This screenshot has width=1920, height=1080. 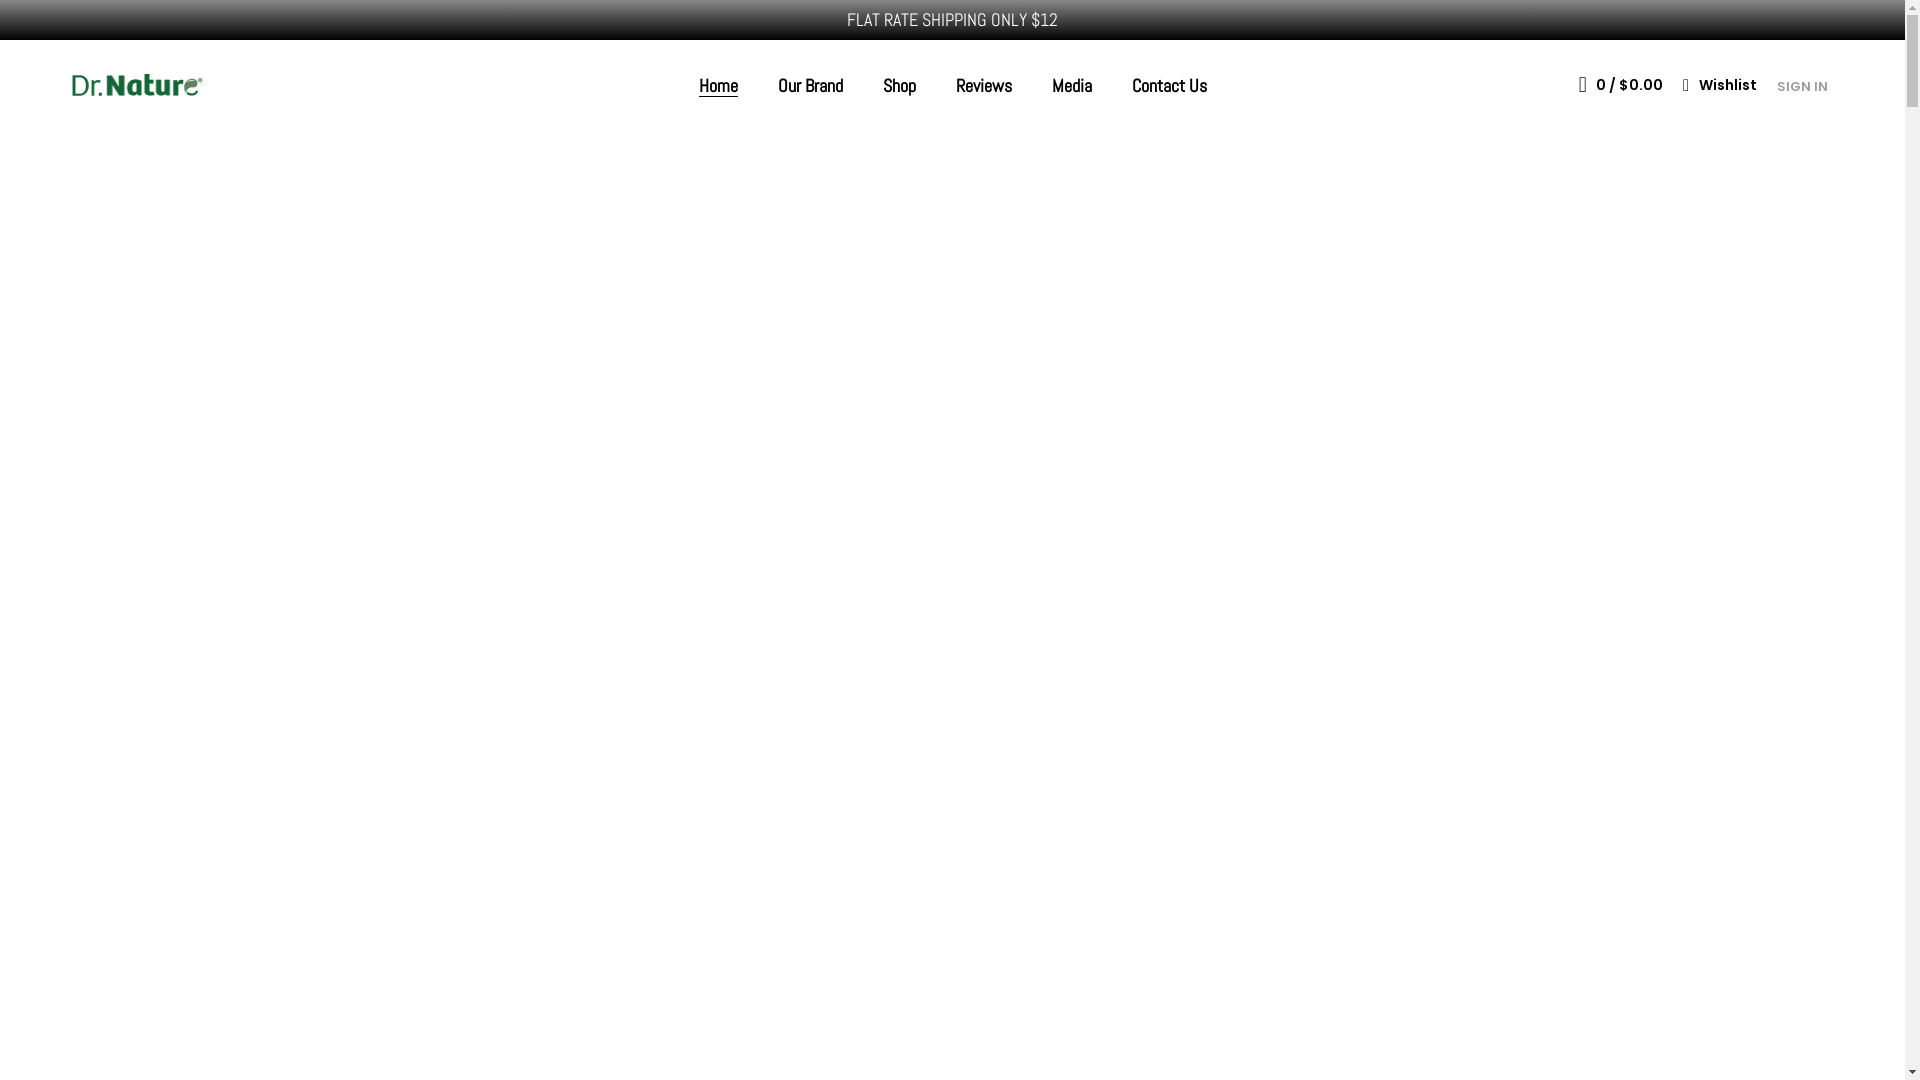 I want to click on Contact Us, so click(x=1006, y=1046).